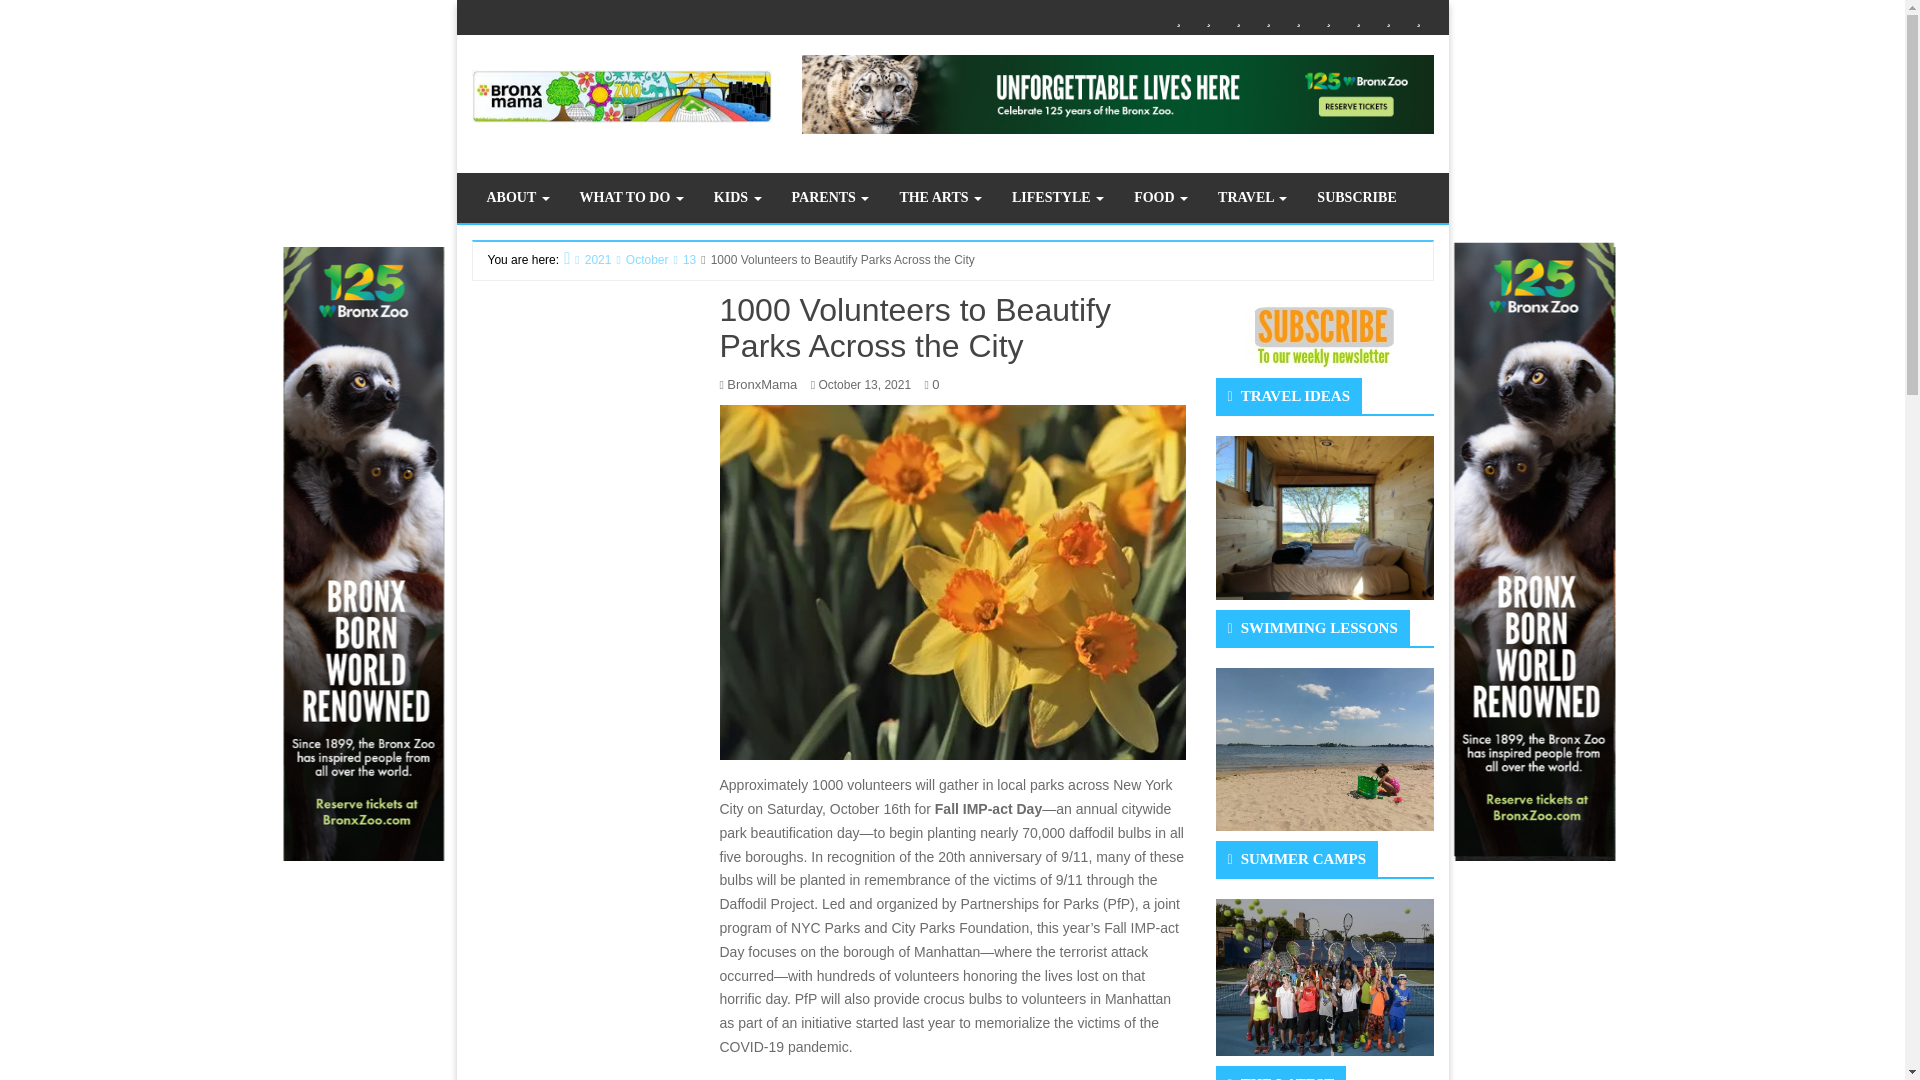 The image size is (1920, 1080). What do you see at coordinates (1388, 18) in the screenshot?
I see `TRAVEL` at bounding box center [1388, 18].